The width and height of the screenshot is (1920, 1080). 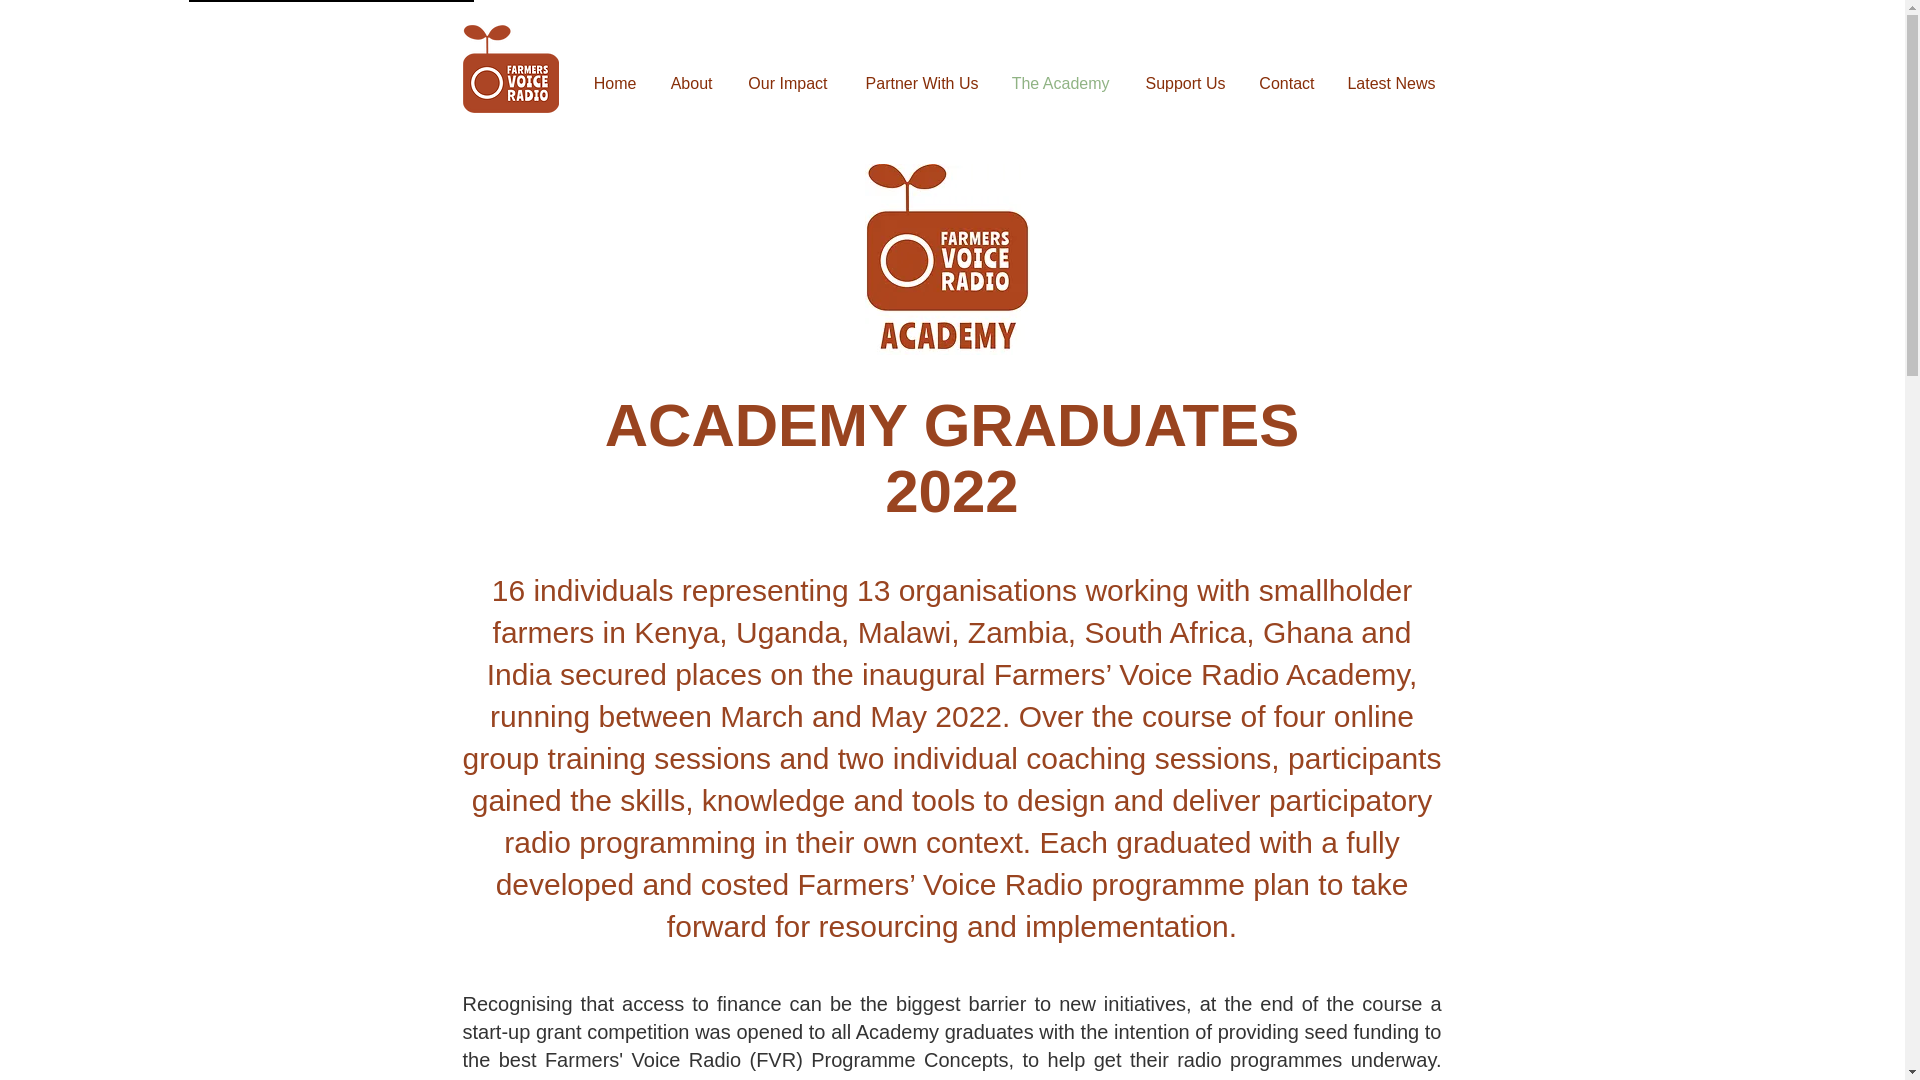 I want to click on Latest News, so click(x=1390, y=82).